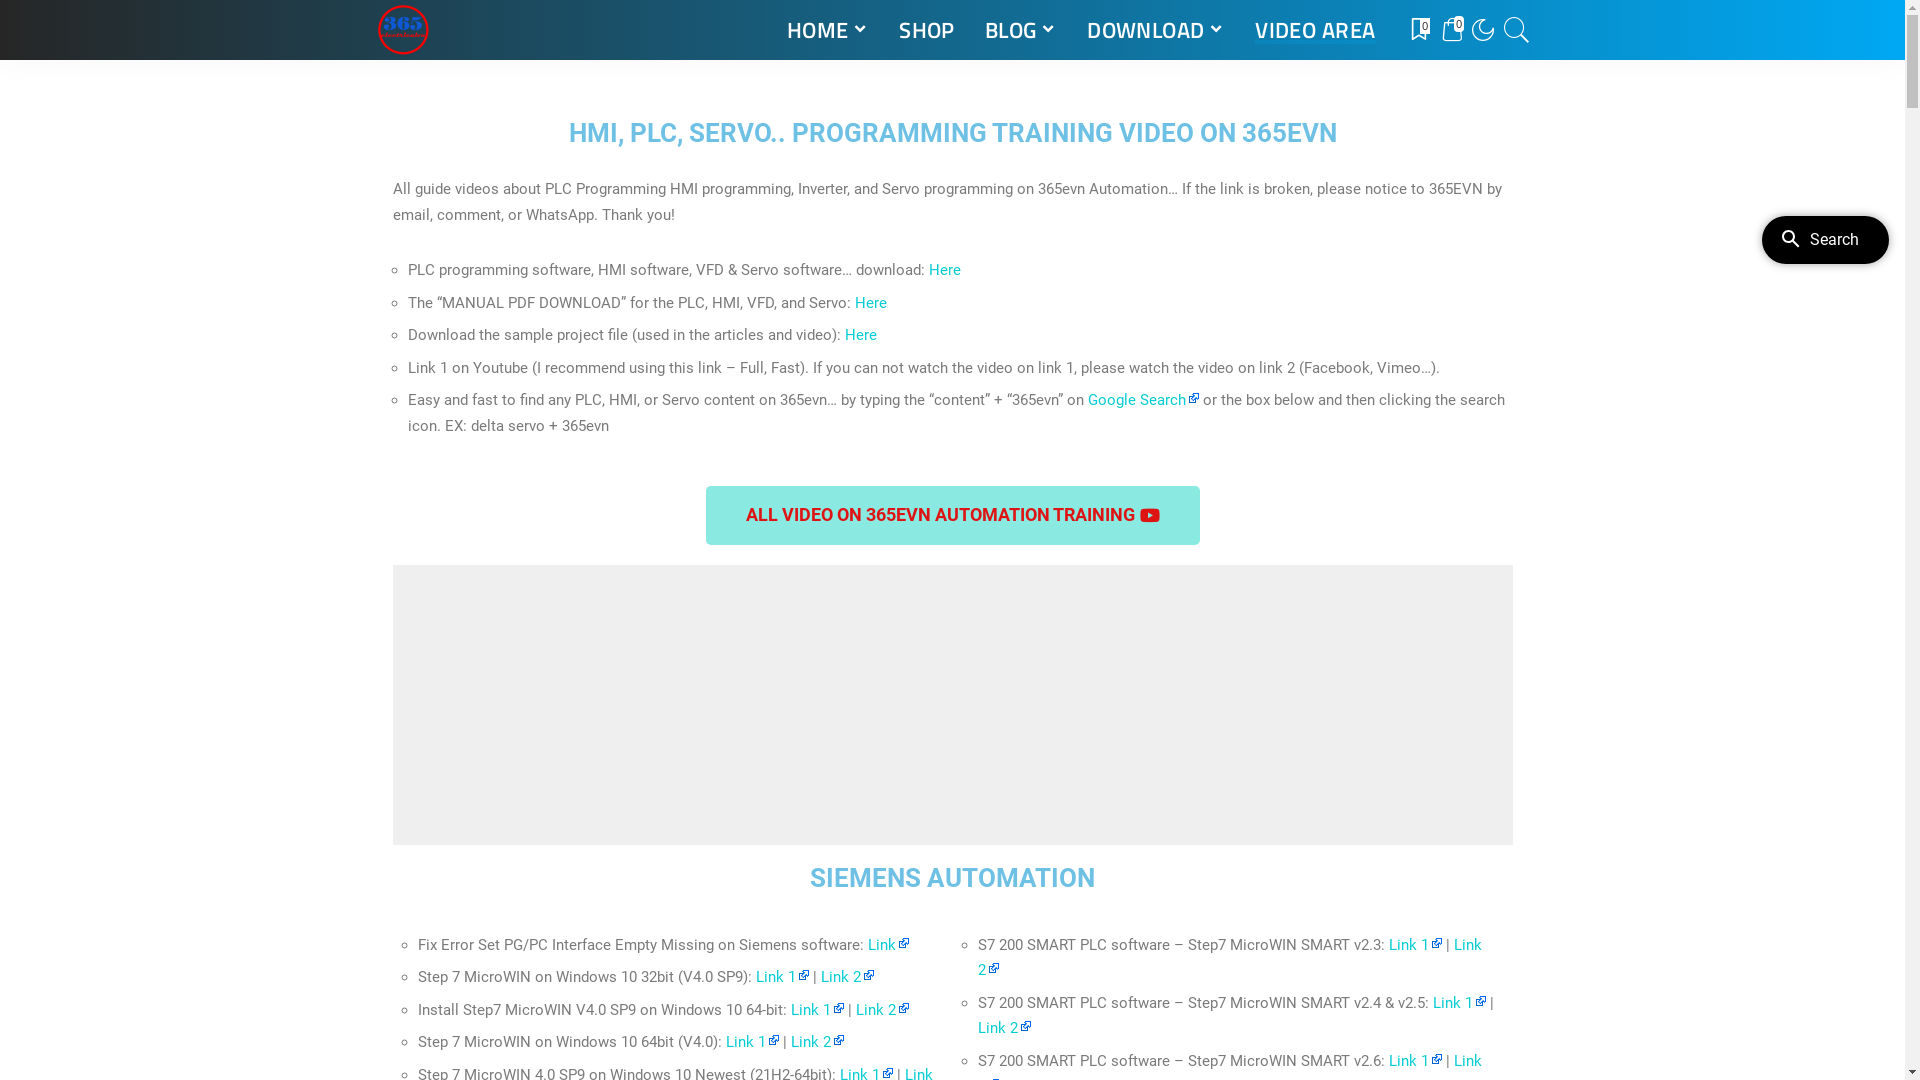 The image size is (1920, 1080). What do you see at coordinates (752, 1042) in the screenshot?
I see `Link 1` at bounding box center [752, 1042].